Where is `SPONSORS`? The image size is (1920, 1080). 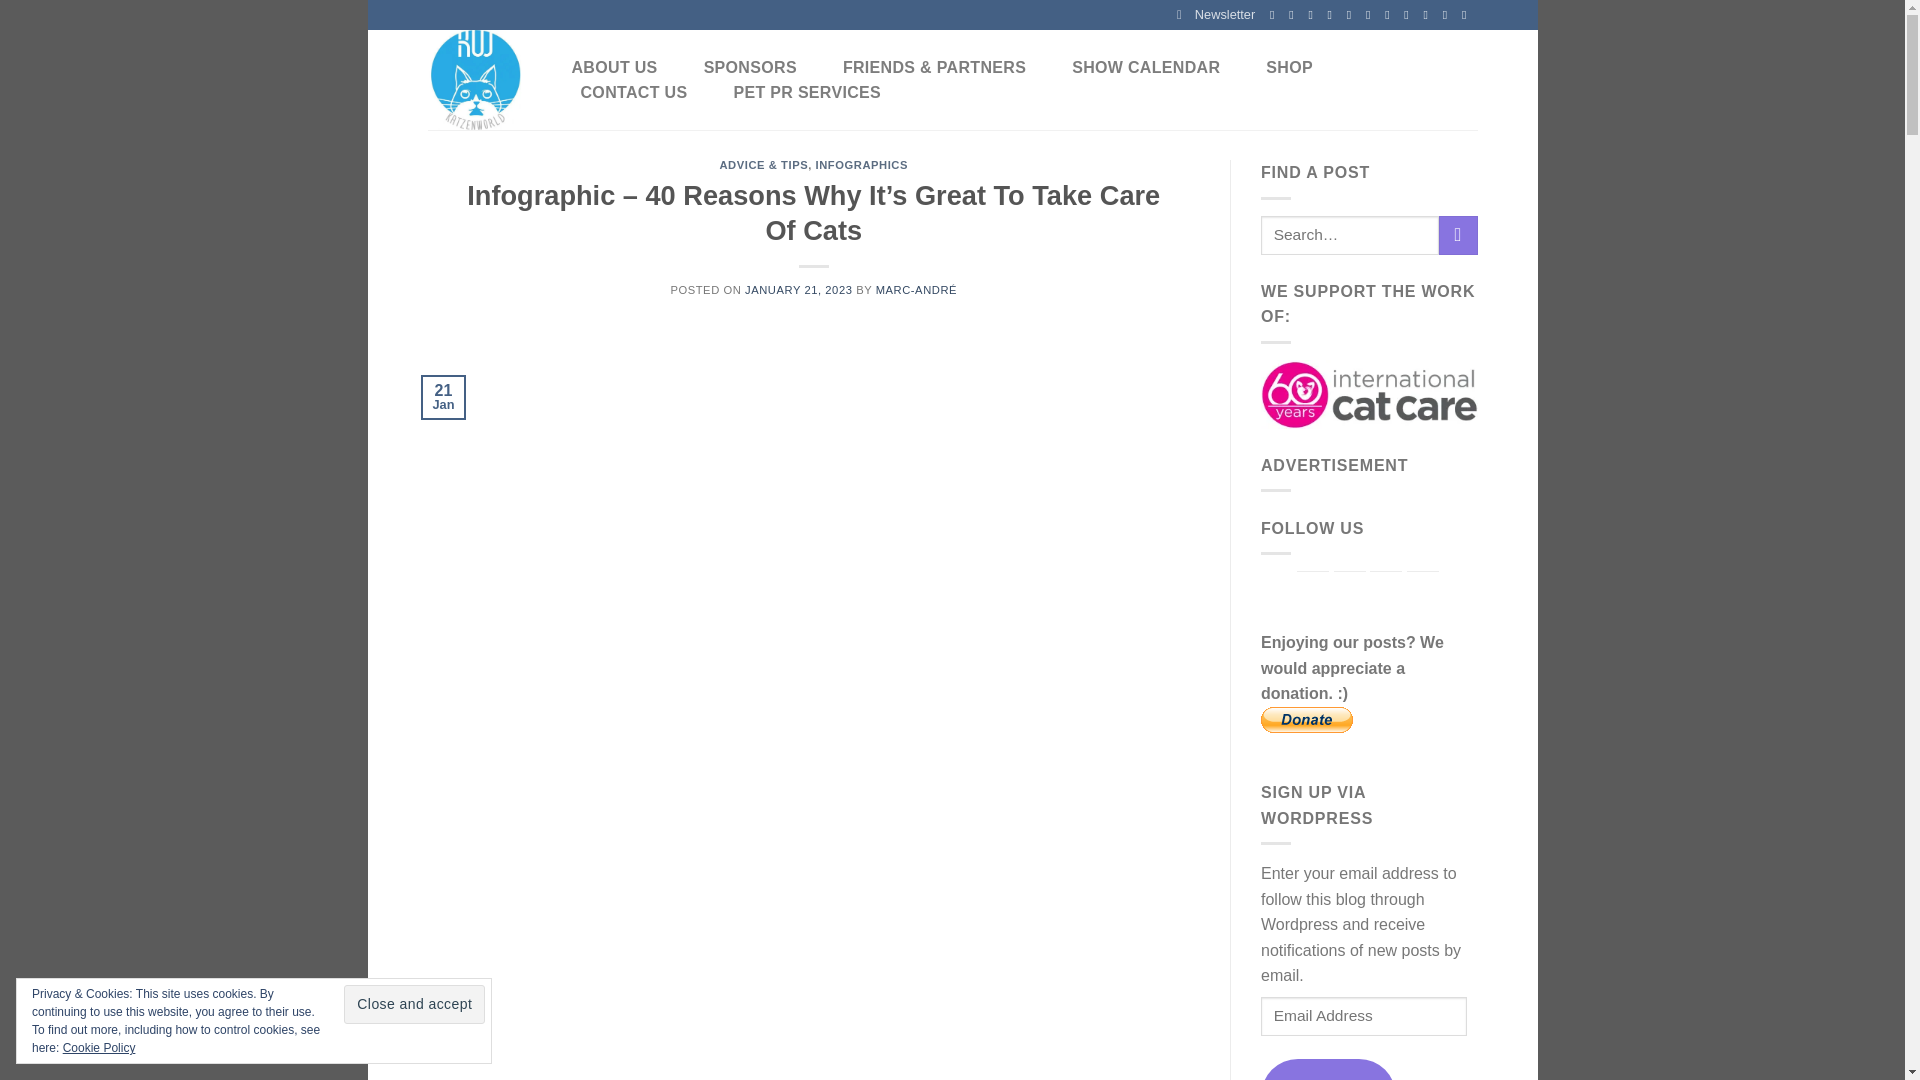 SPONSORS is located at coordinates (750, 68).